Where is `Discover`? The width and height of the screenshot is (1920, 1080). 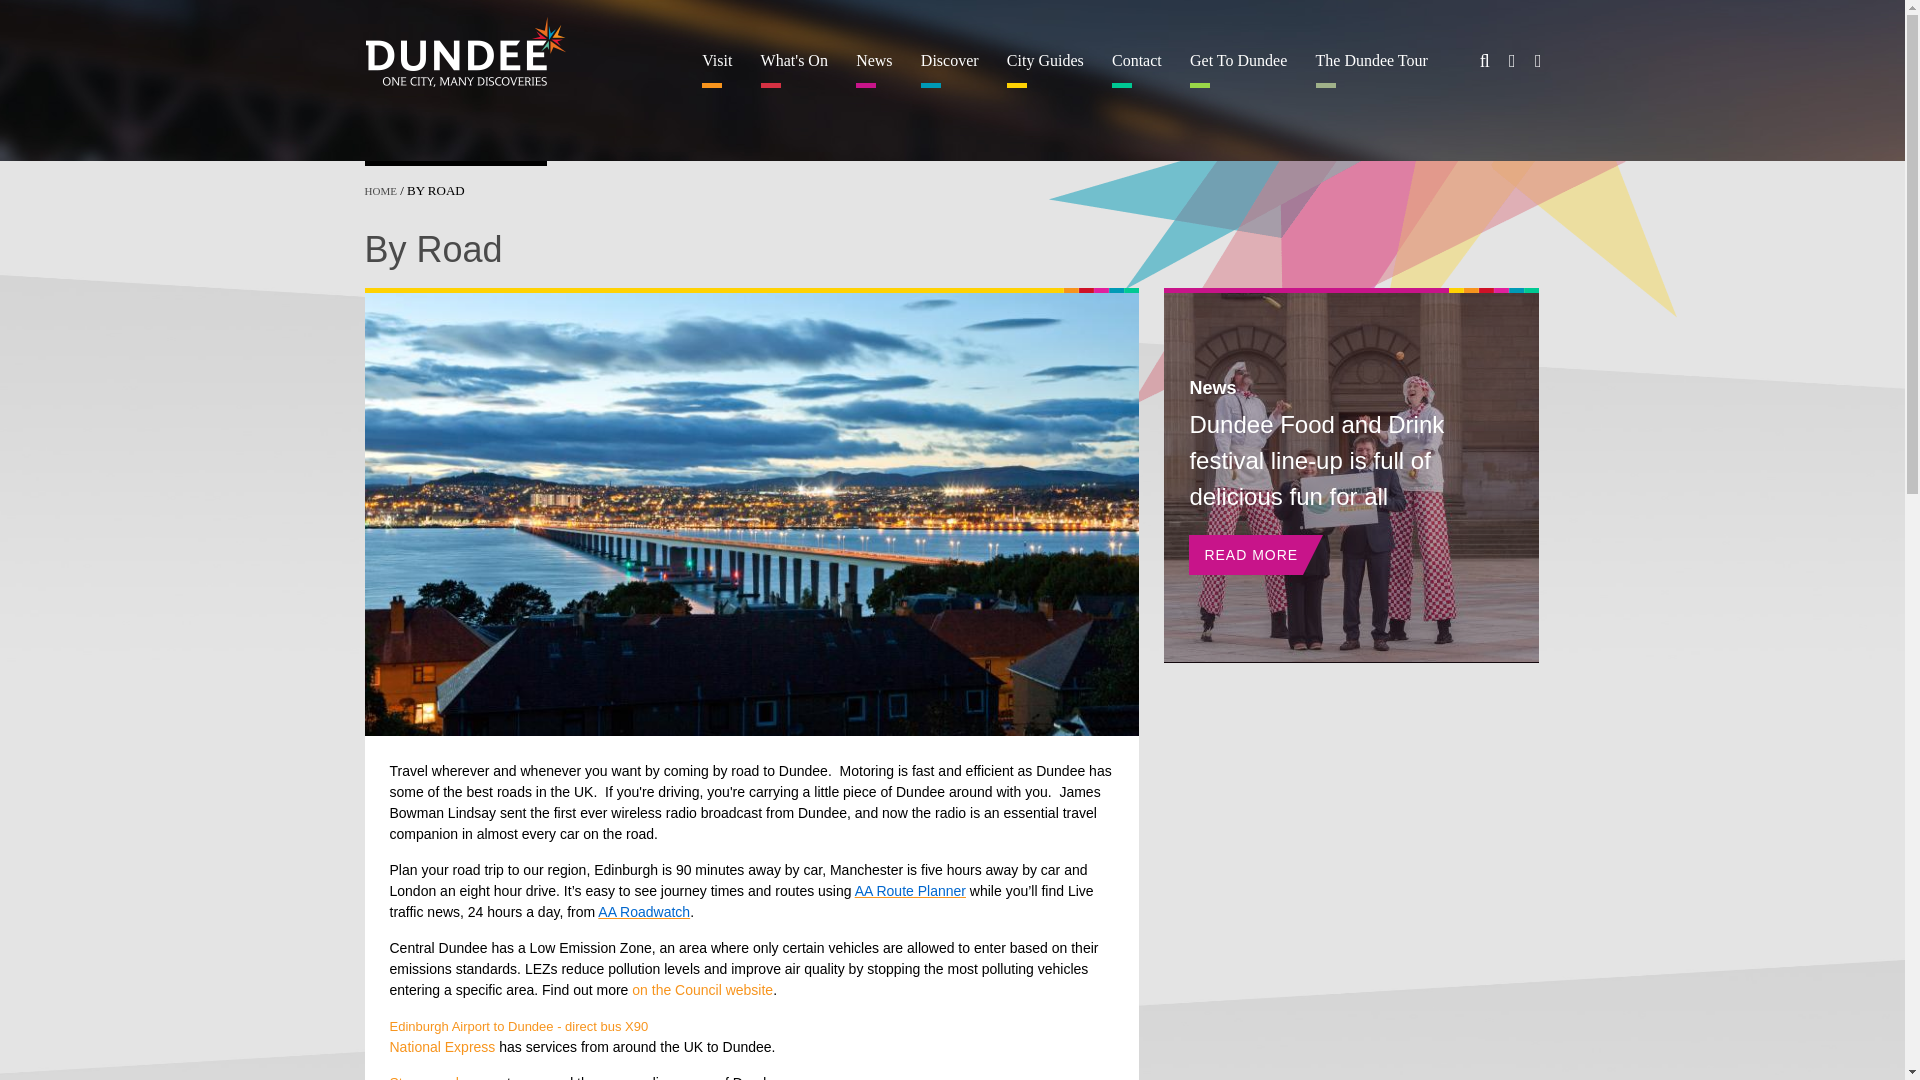
Discover is located at coordinates (950, 70).